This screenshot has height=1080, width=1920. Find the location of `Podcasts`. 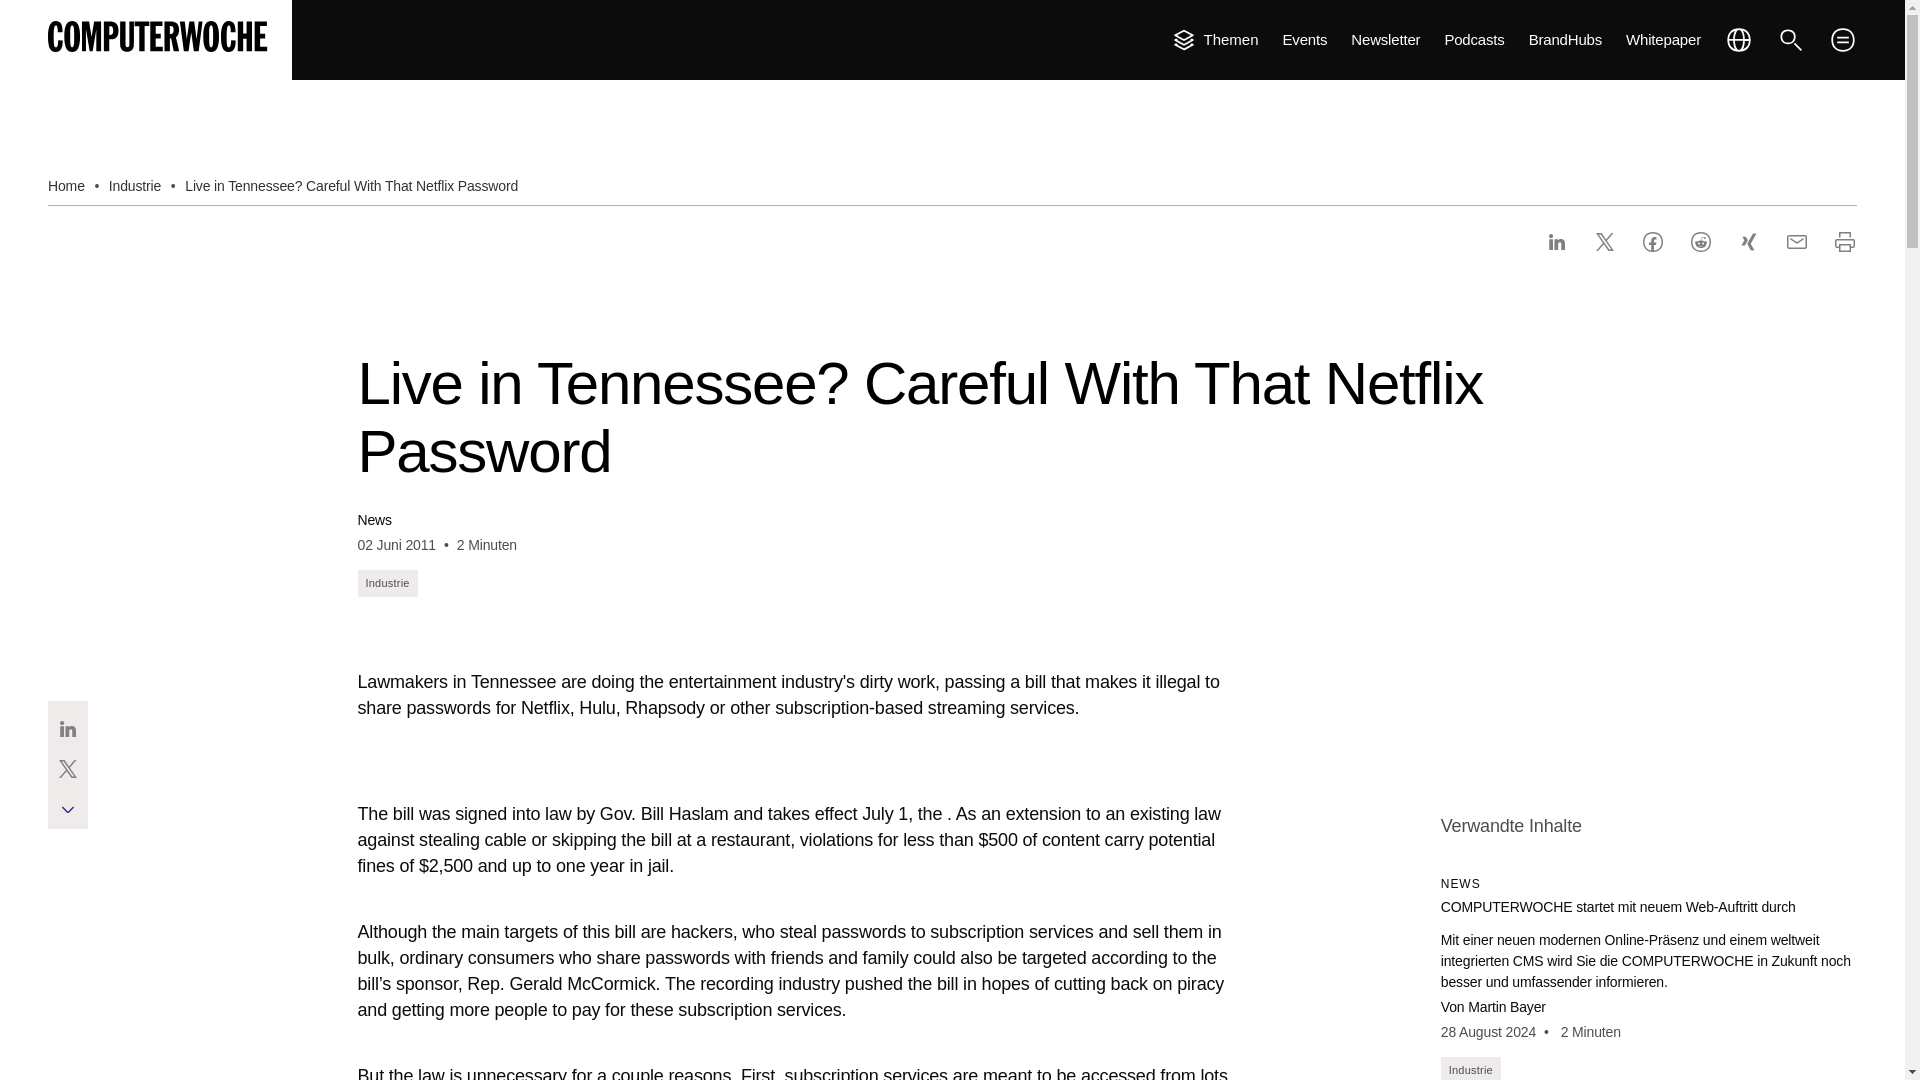

Podcasts is located at coordinates (1473, 40).